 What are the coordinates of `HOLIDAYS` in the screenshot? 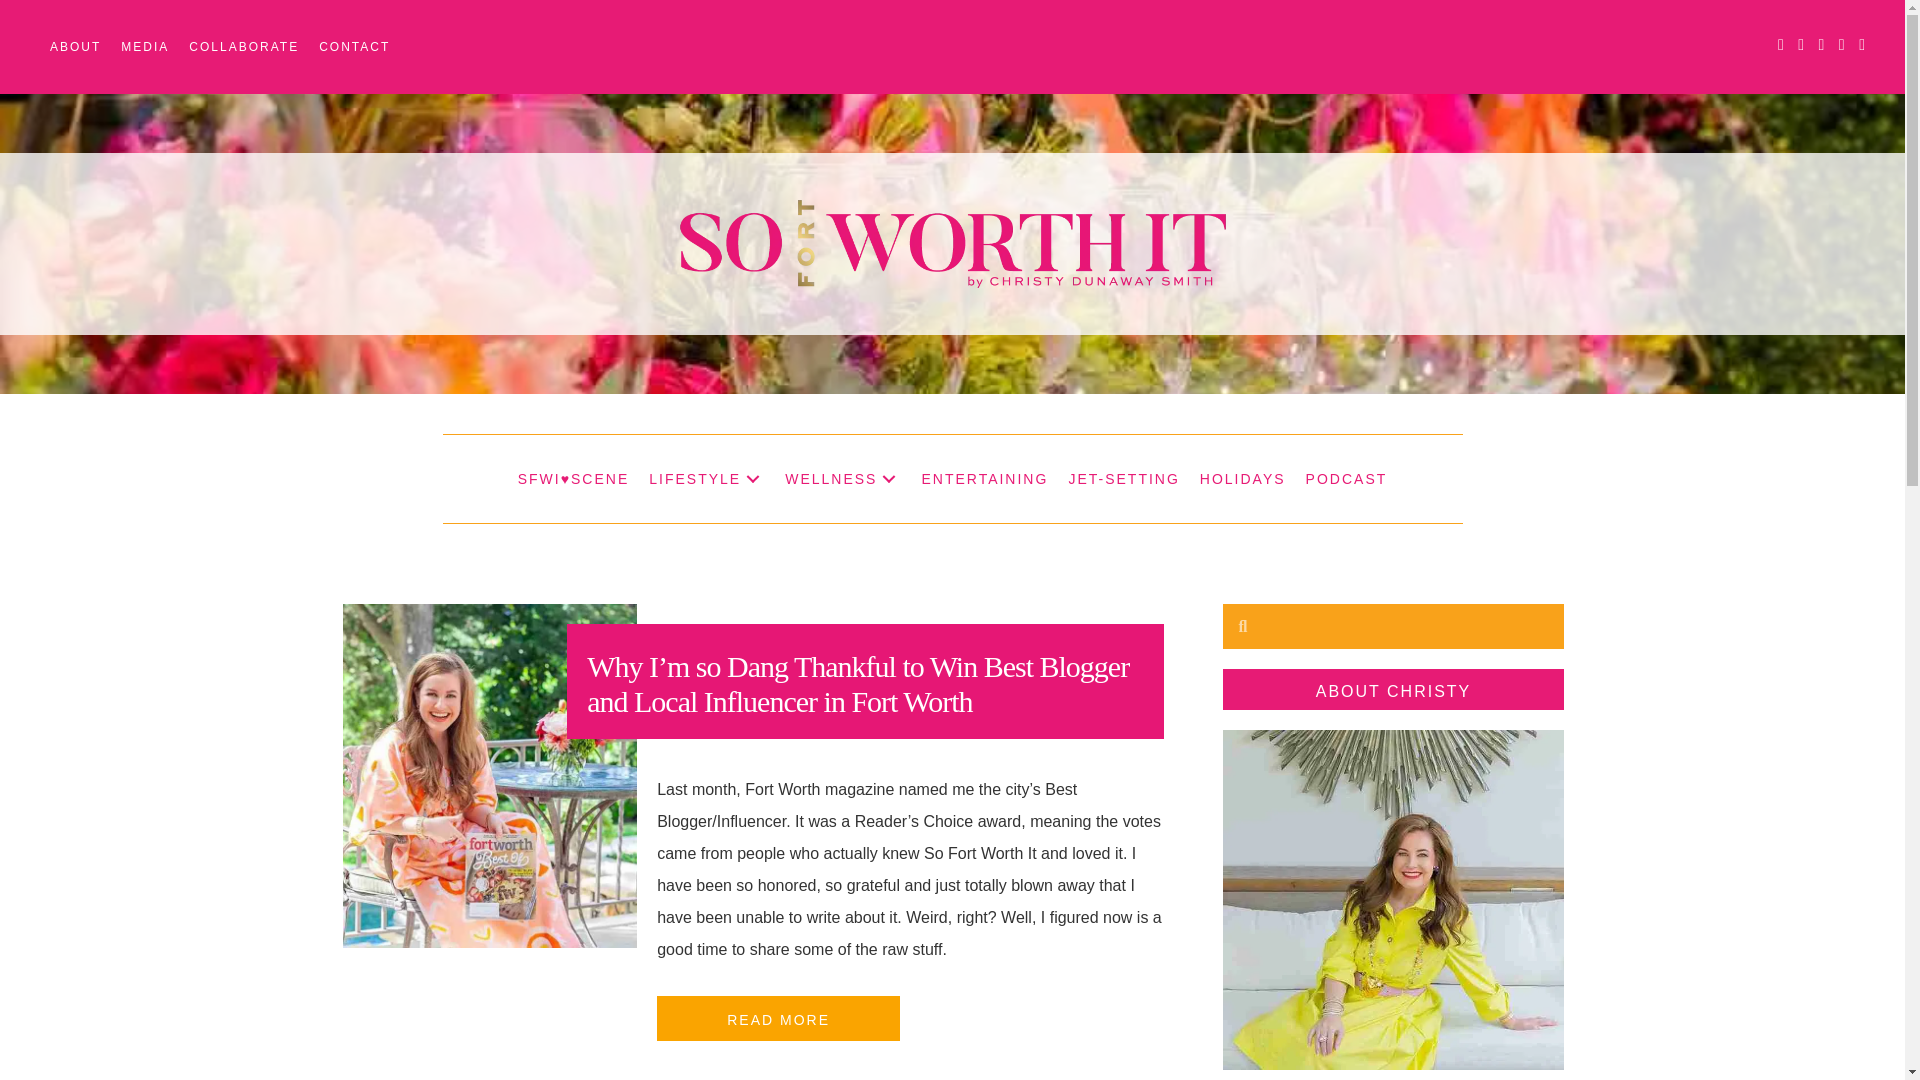 It's located at (1243, 478).